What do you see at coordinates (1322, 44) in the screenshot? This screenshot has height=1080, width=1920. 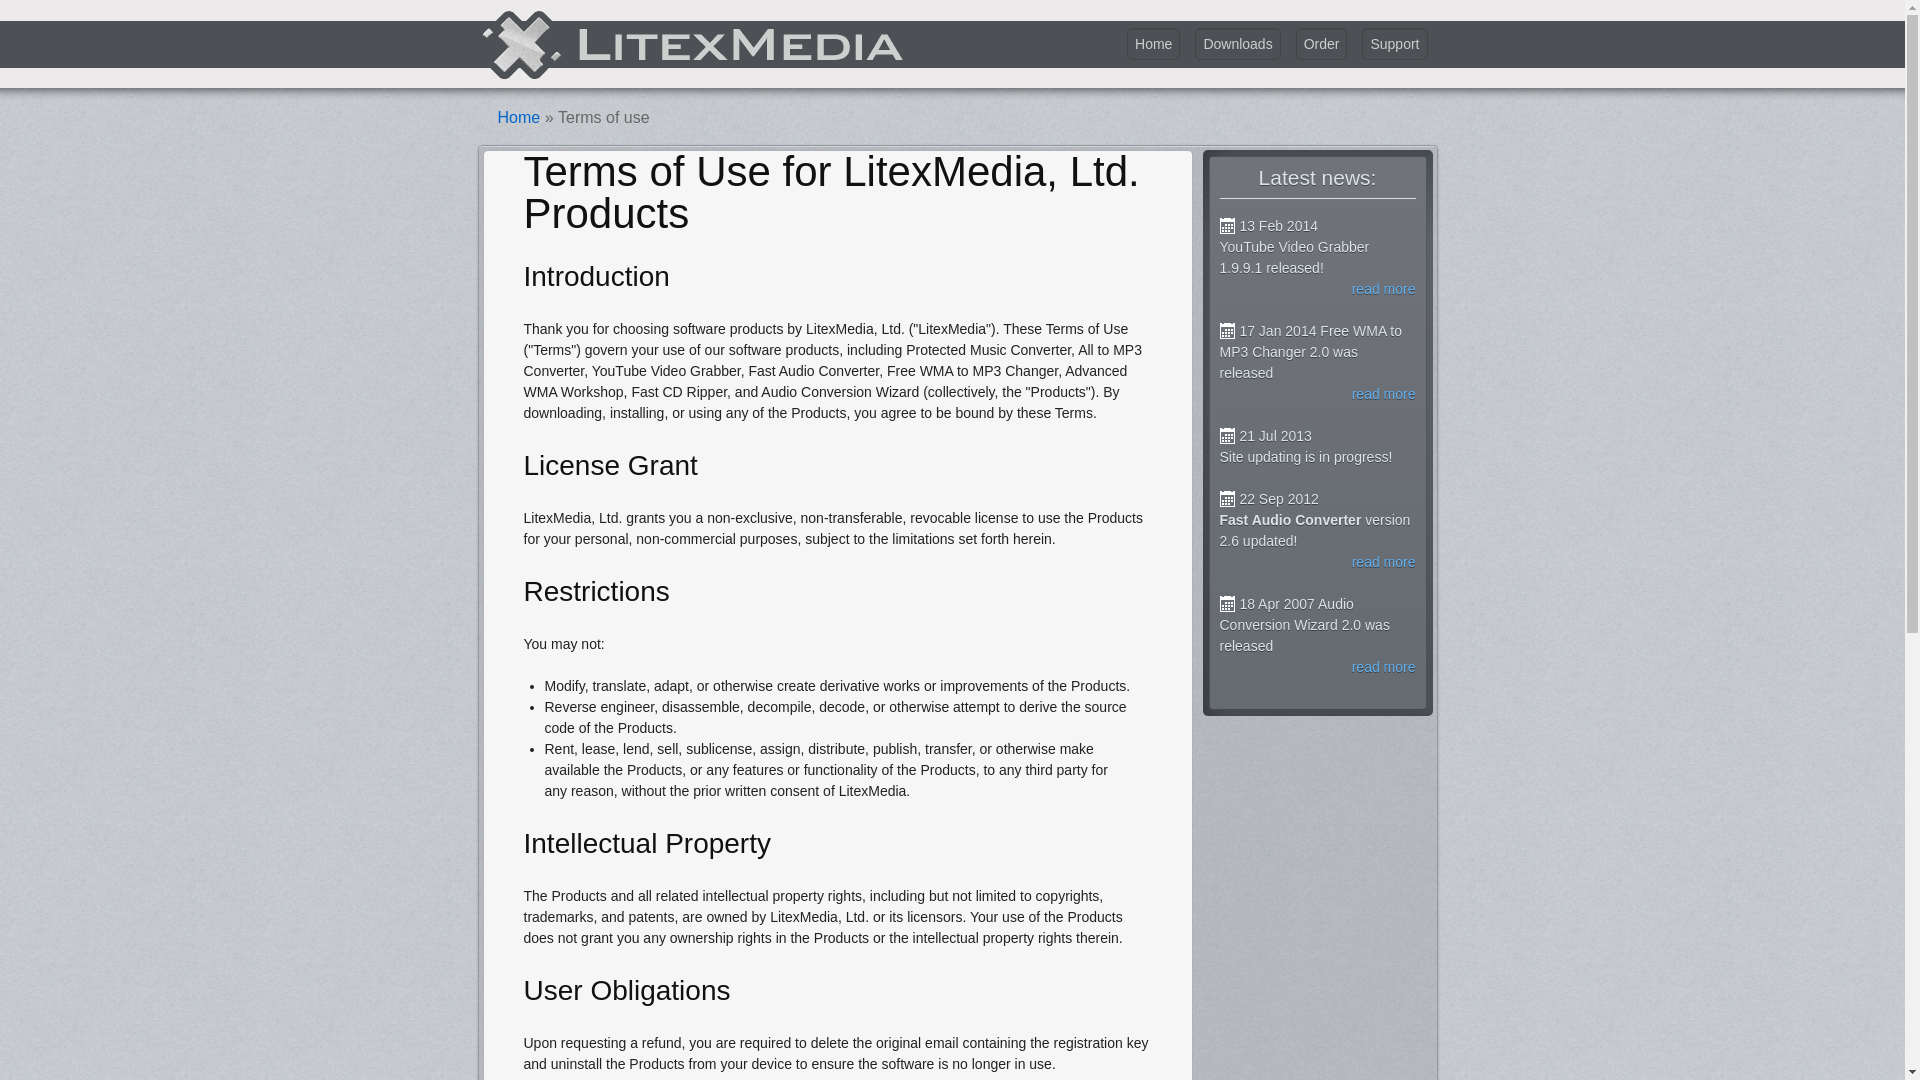 I see `Order` at bounding box center [1322, 44].